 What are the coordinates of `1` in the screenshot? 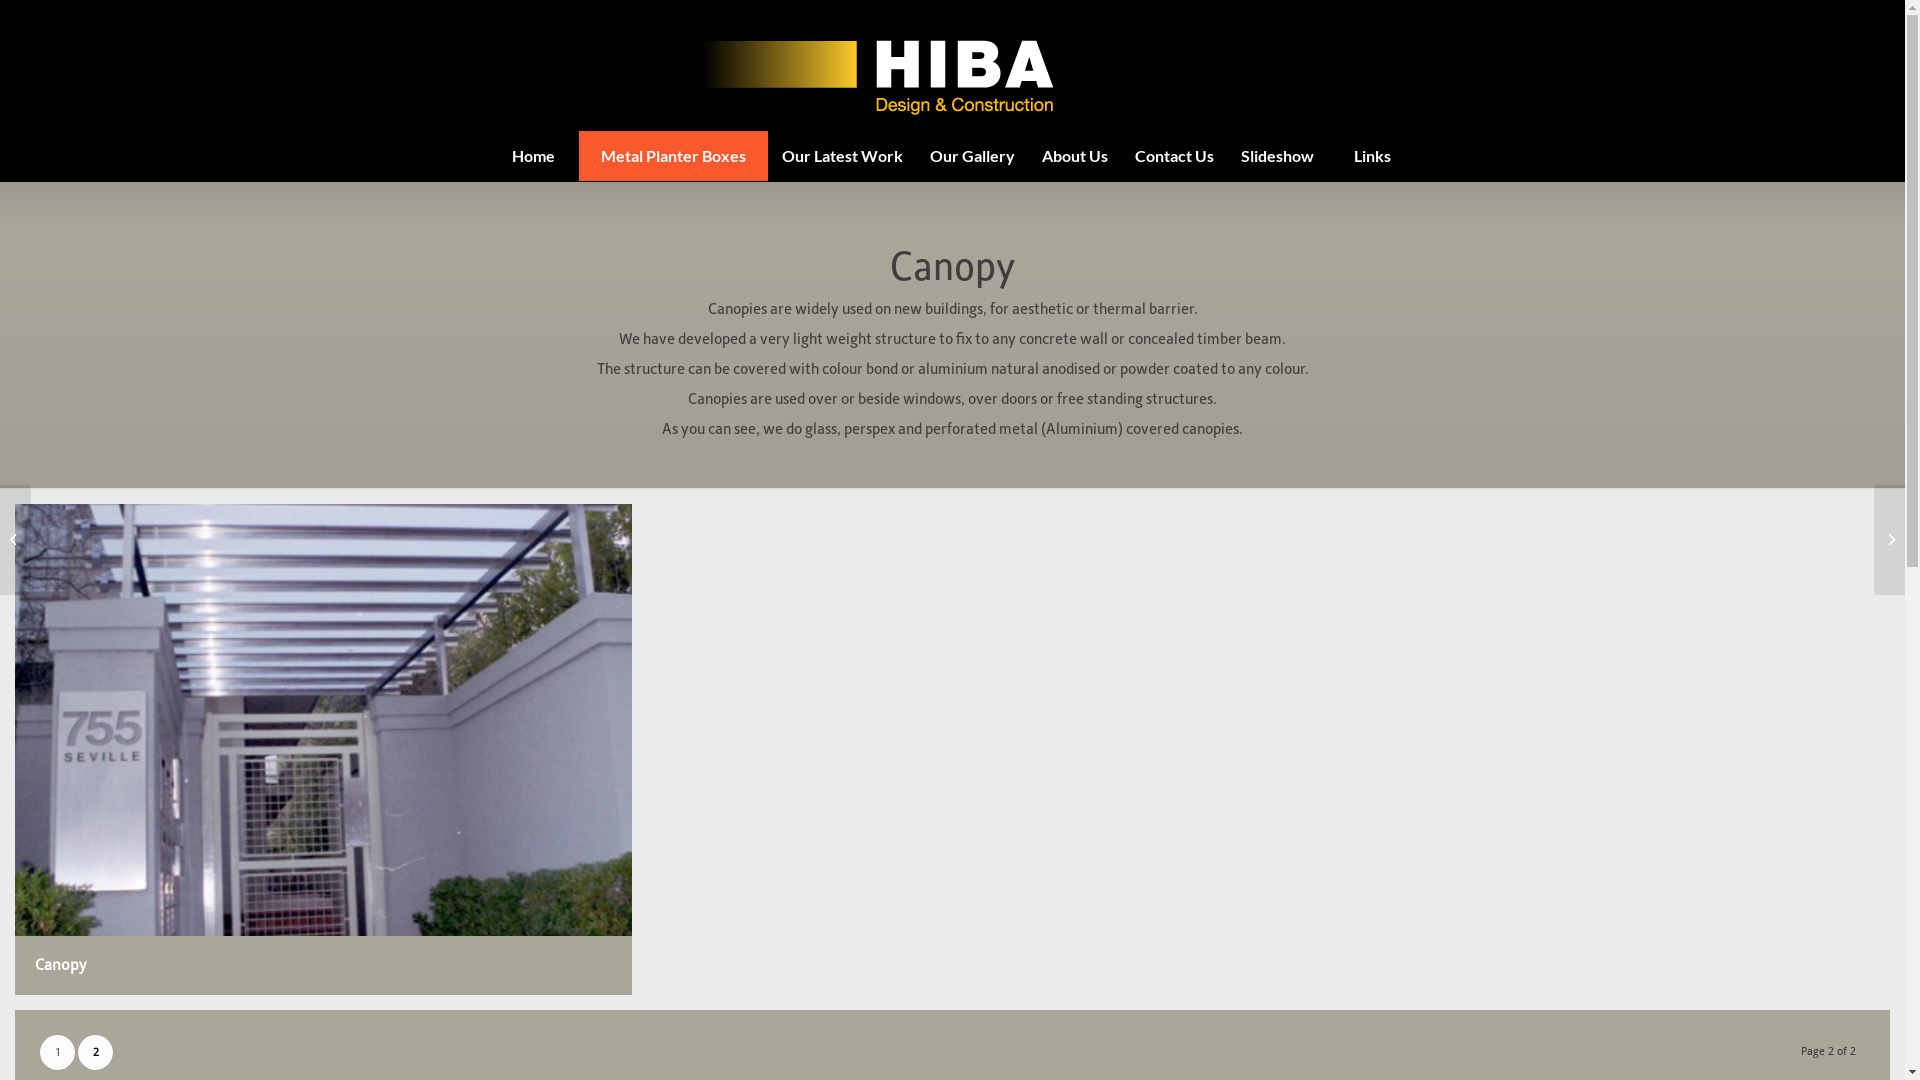 It's located at (58, 1052).